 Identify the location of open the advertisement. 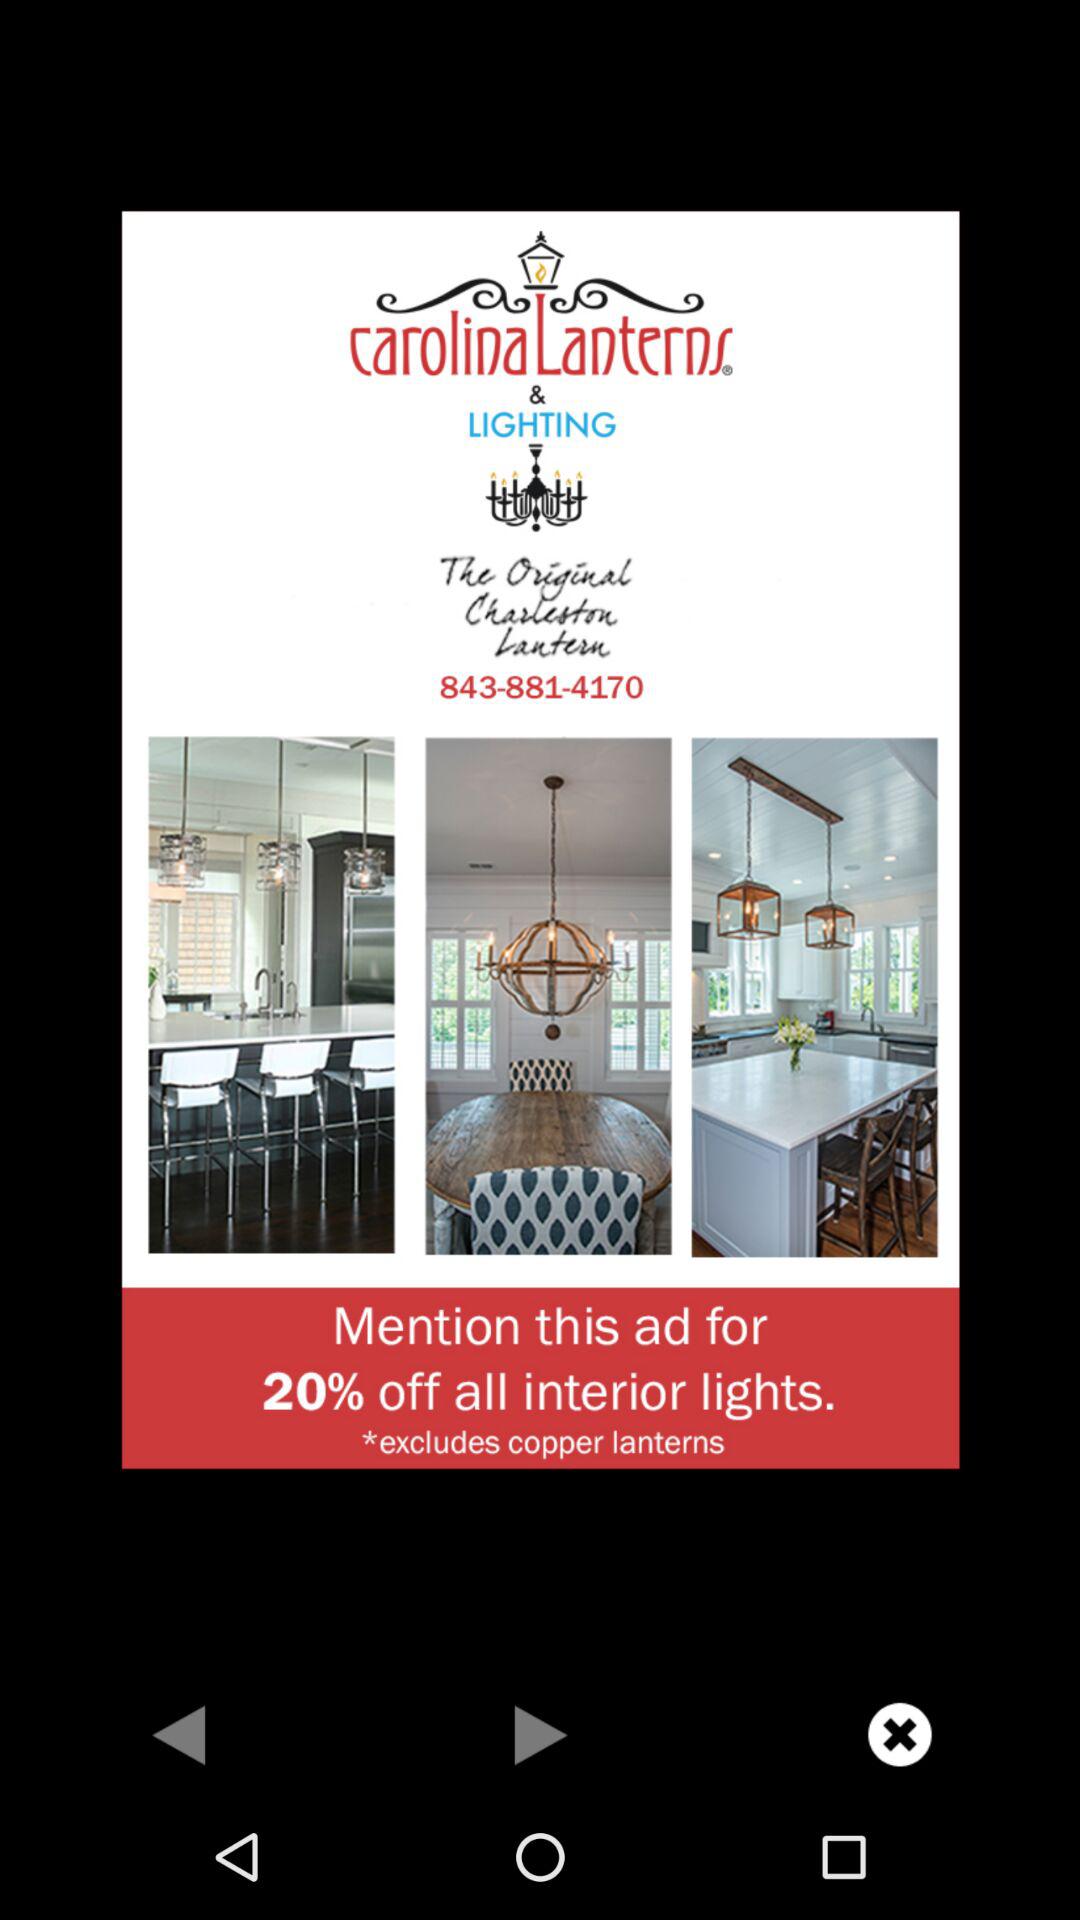
(540, 838).